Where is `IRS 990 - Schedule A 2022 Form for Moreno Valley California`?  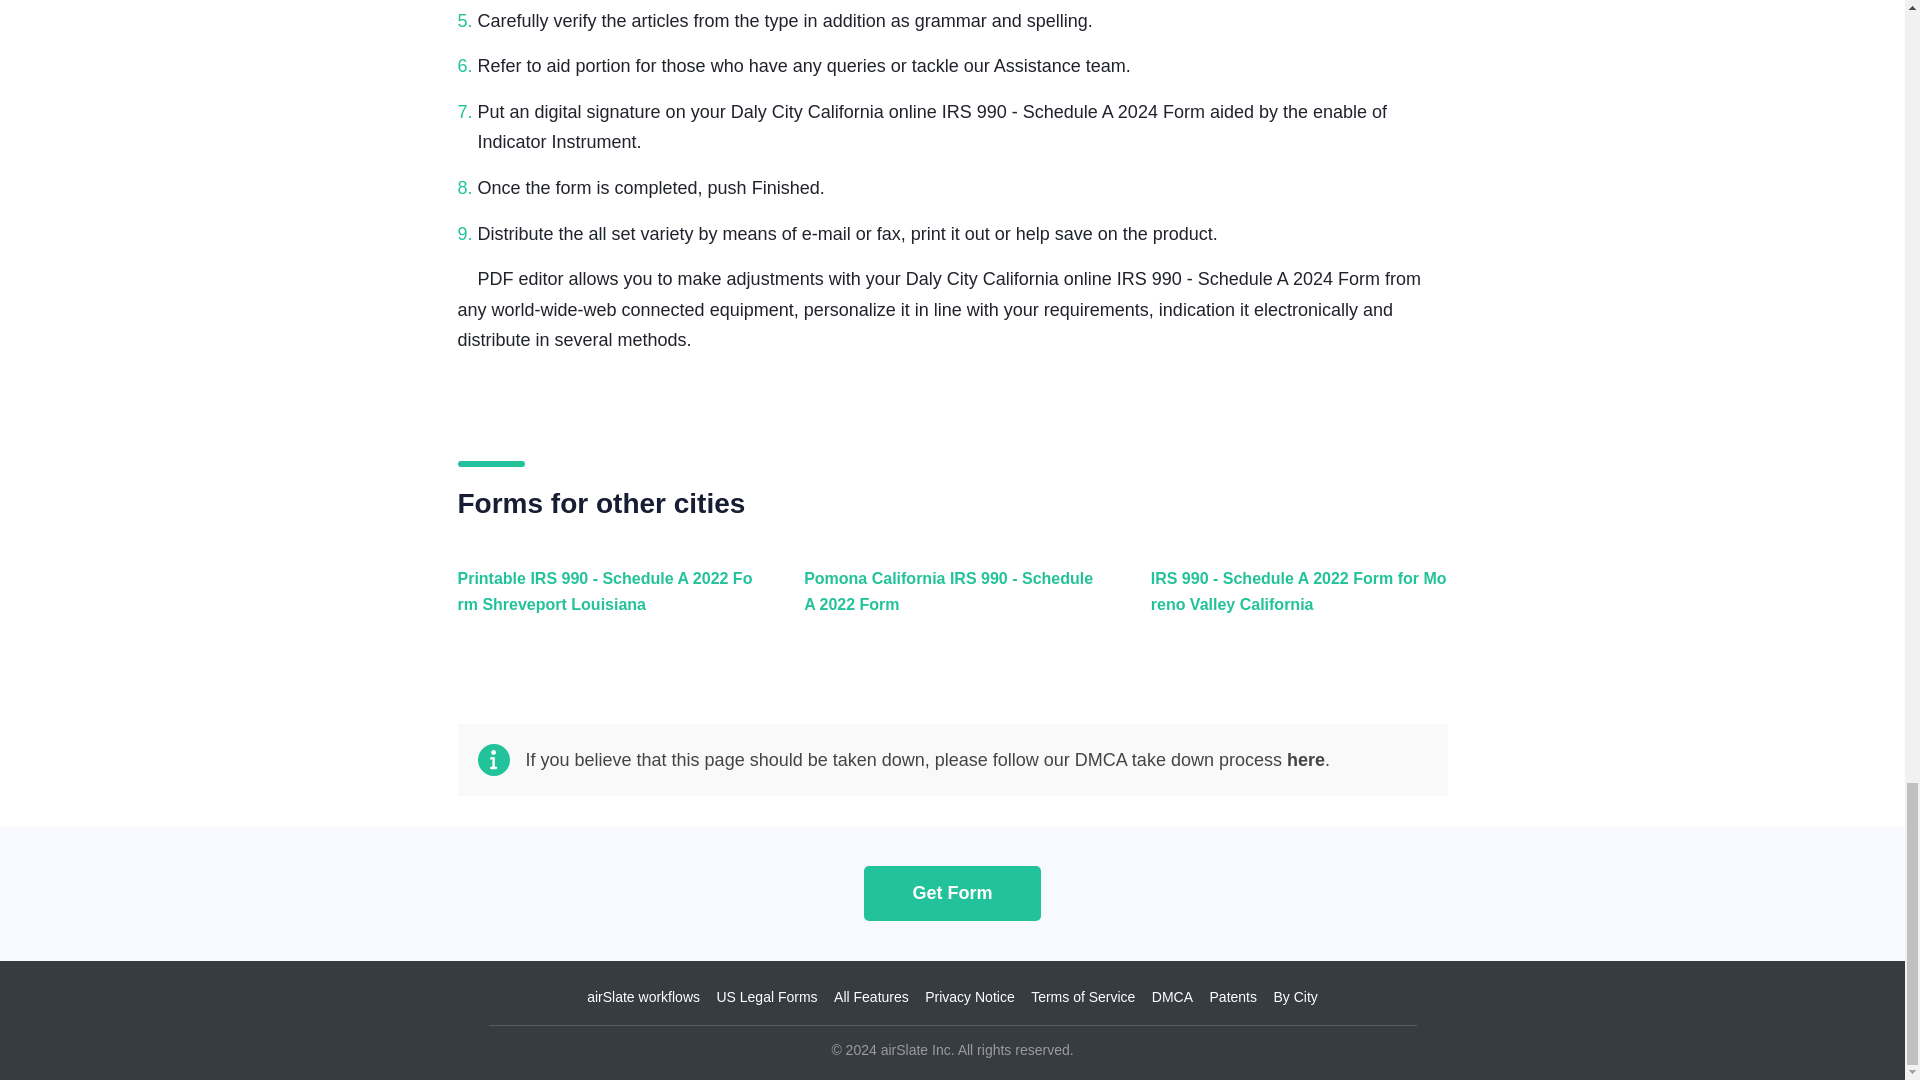
IRS 990 - Schedule A 2022 Form for Moreno Valley California is located at coordinates (1294, 602).